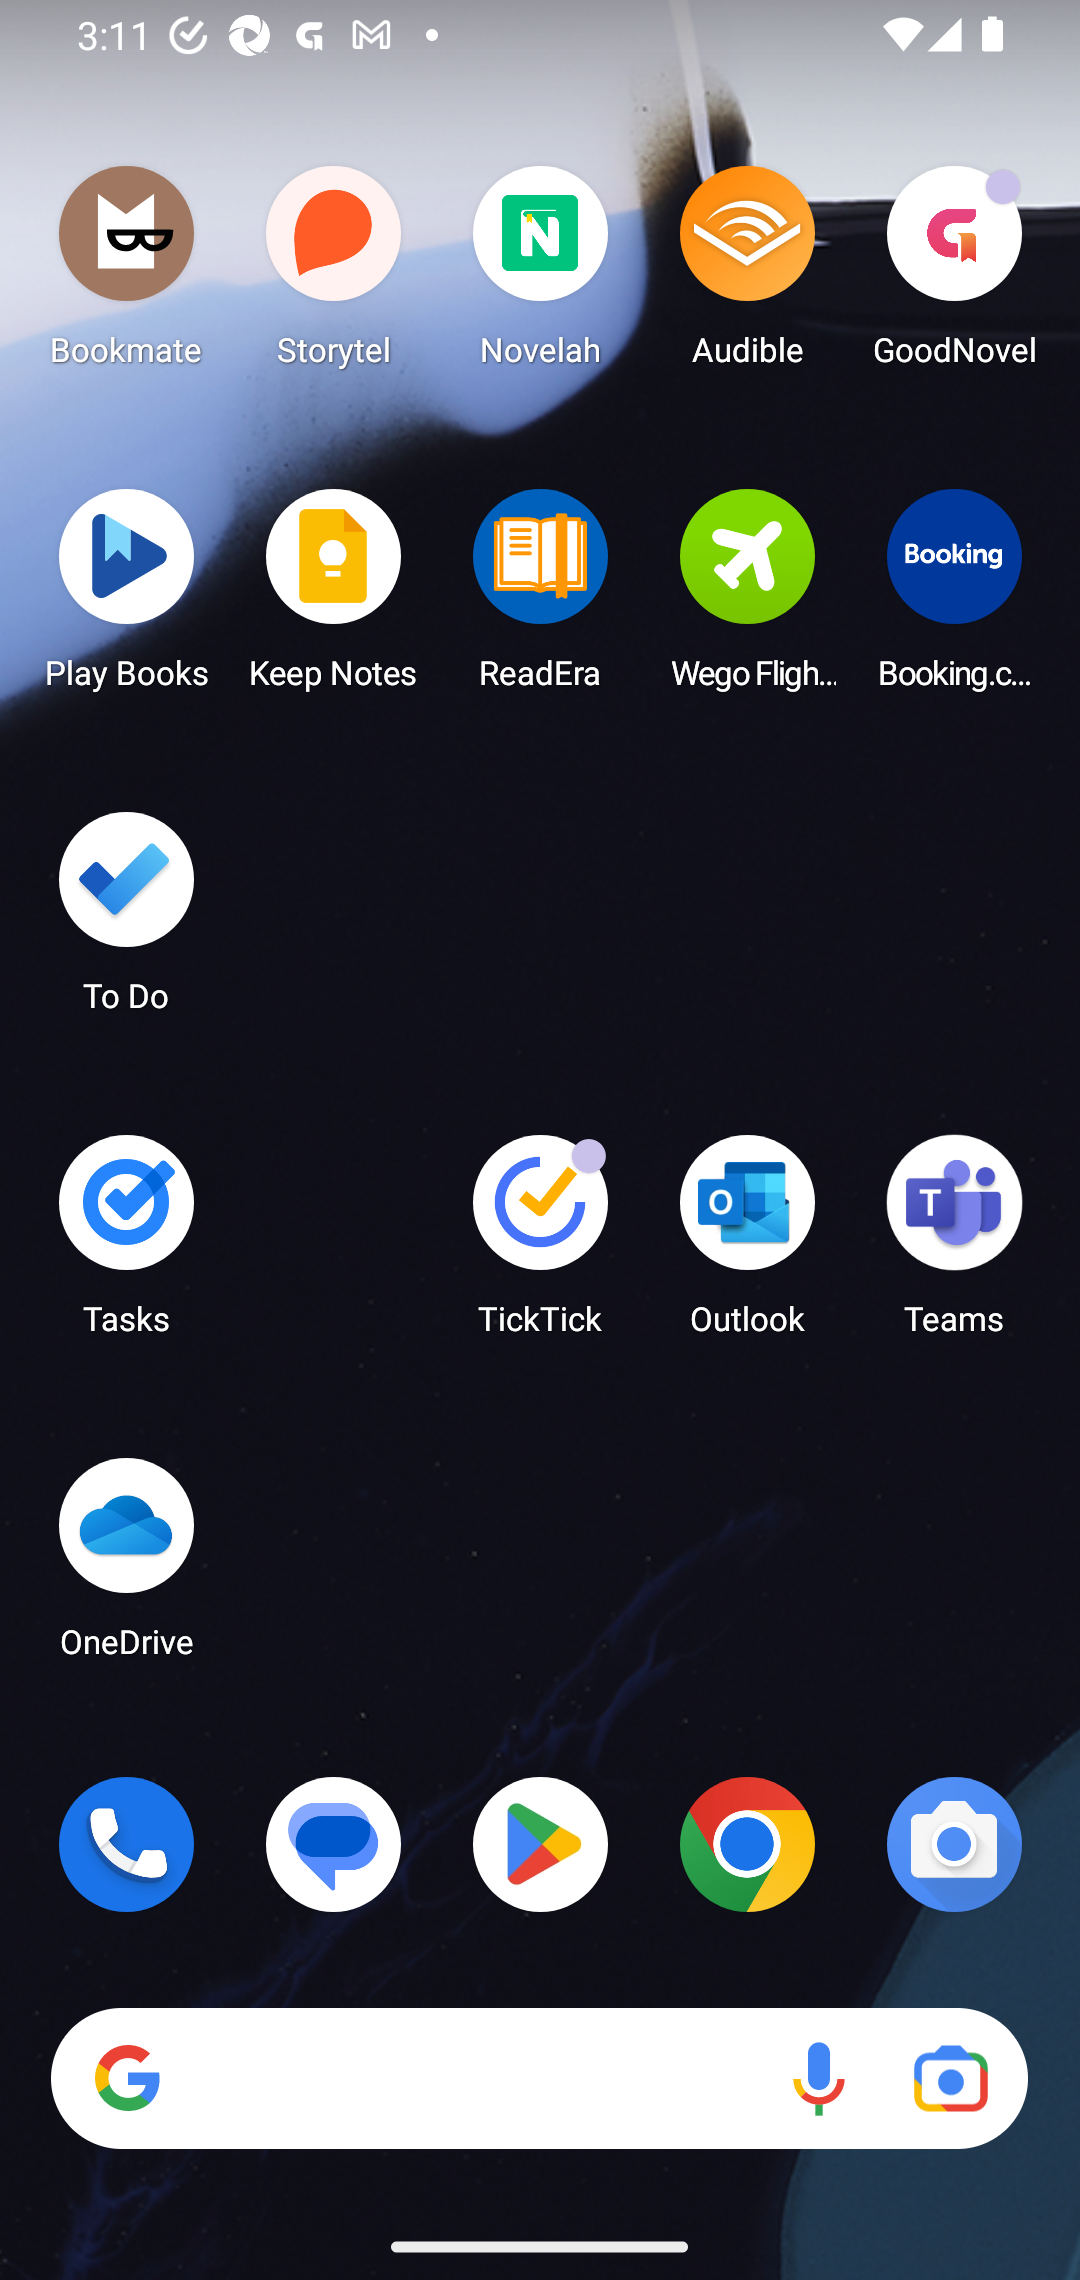 This screenshot has height=2280, width=1080. Describe the element at coordinates (950, 2079) in the screenshot. I see `Google Lens` at that location.